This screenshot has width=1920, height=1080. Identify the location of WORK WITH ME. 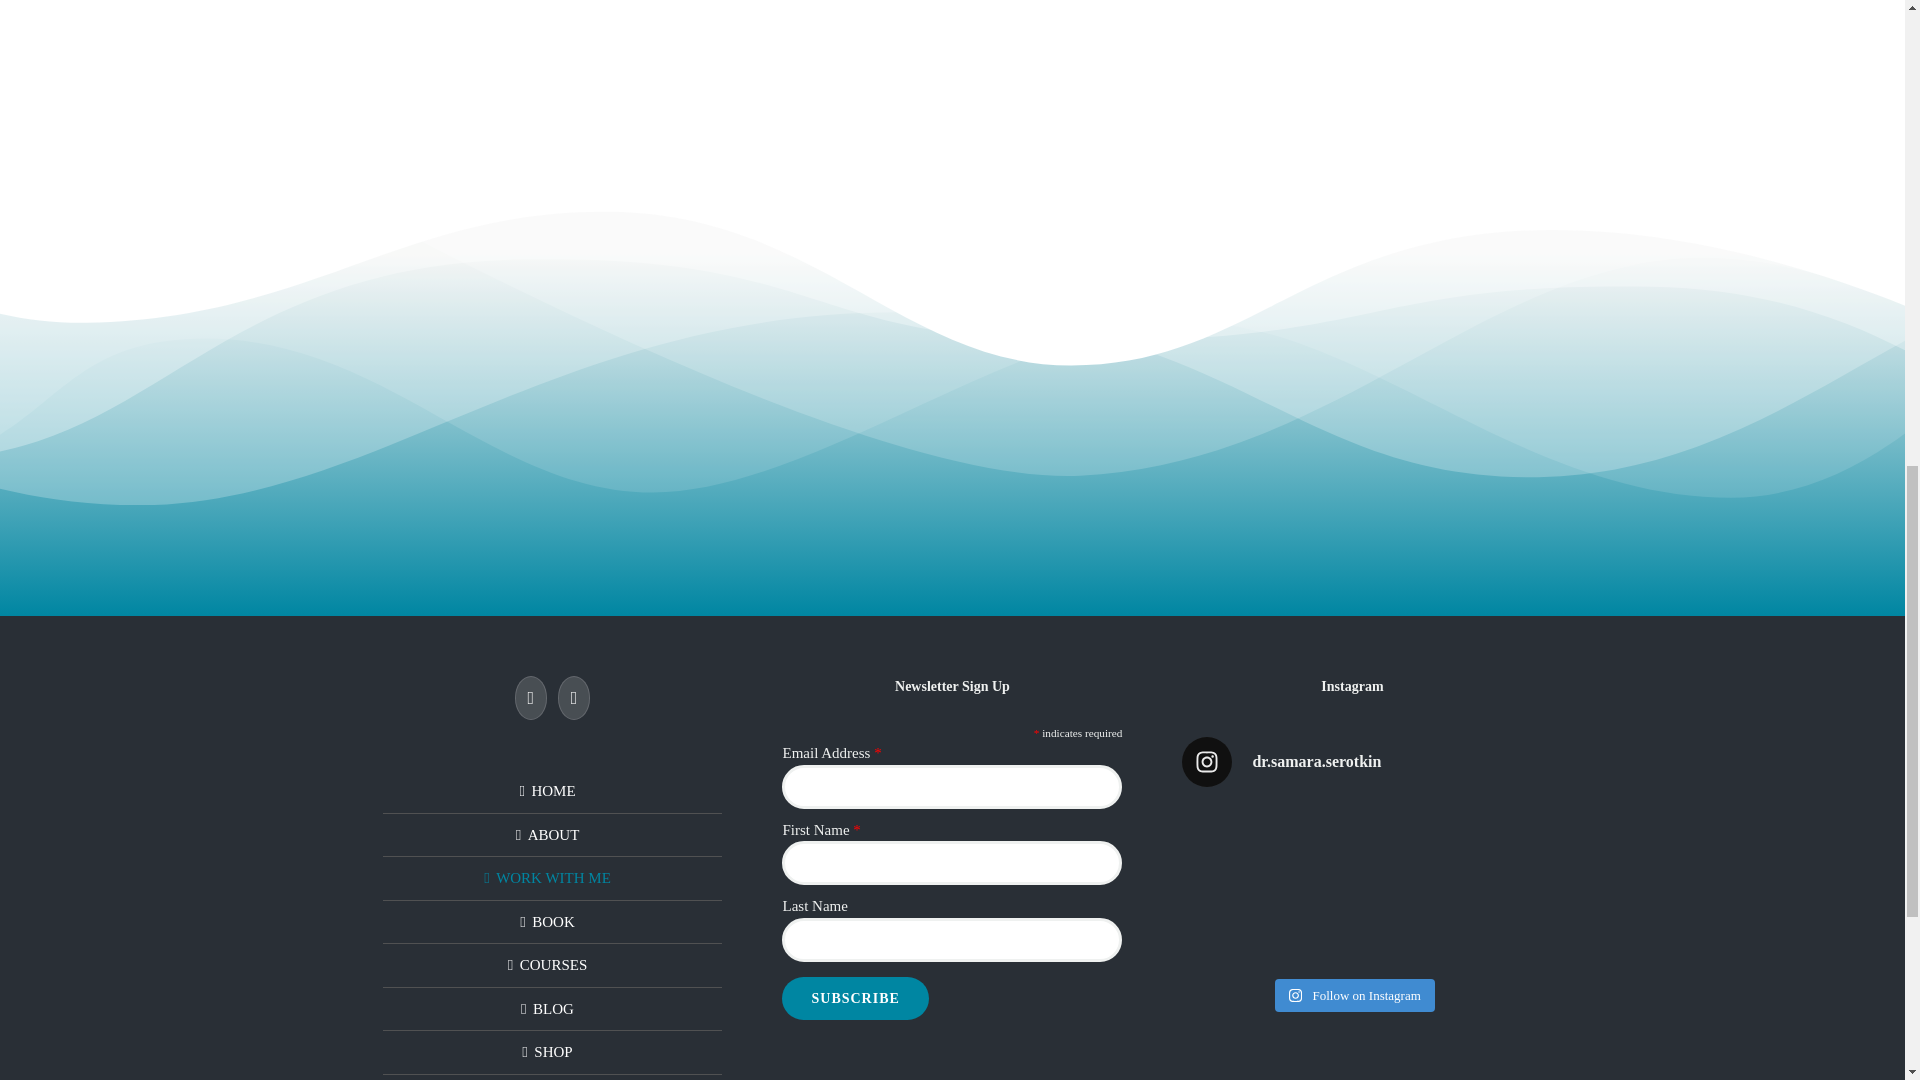
(552, 878).